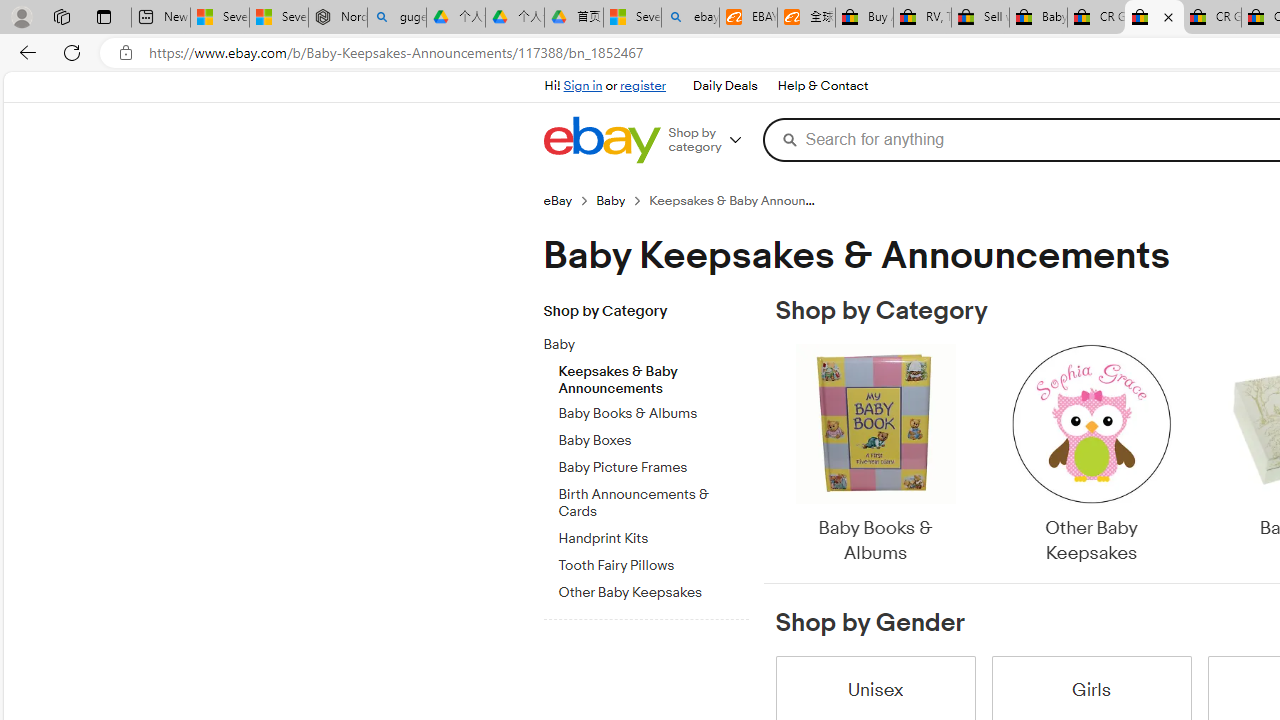  What do you see at coordinates (653, 464) in the screenshot?
I see `Baby Picture Frames` at bounding box center [653, 464].